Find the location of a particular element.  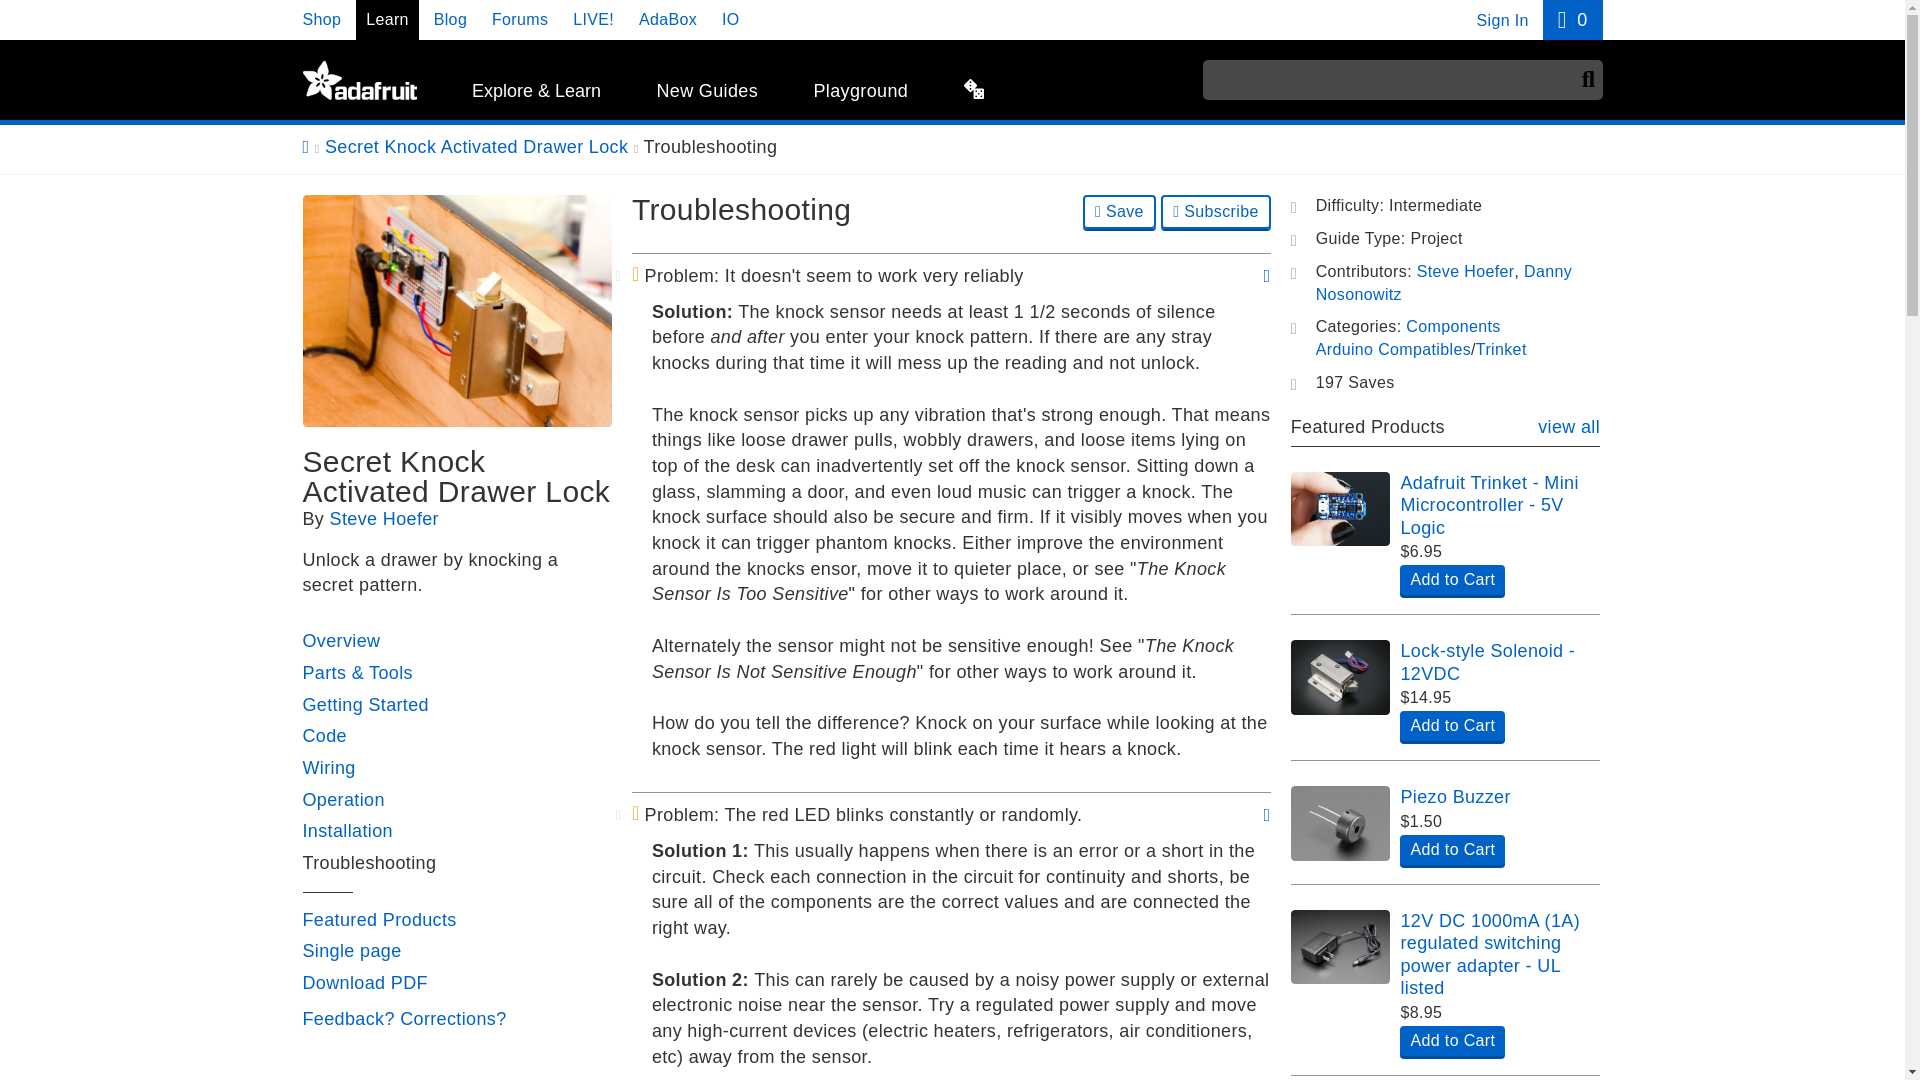

LIVE! is located at coordinates (593, 19).